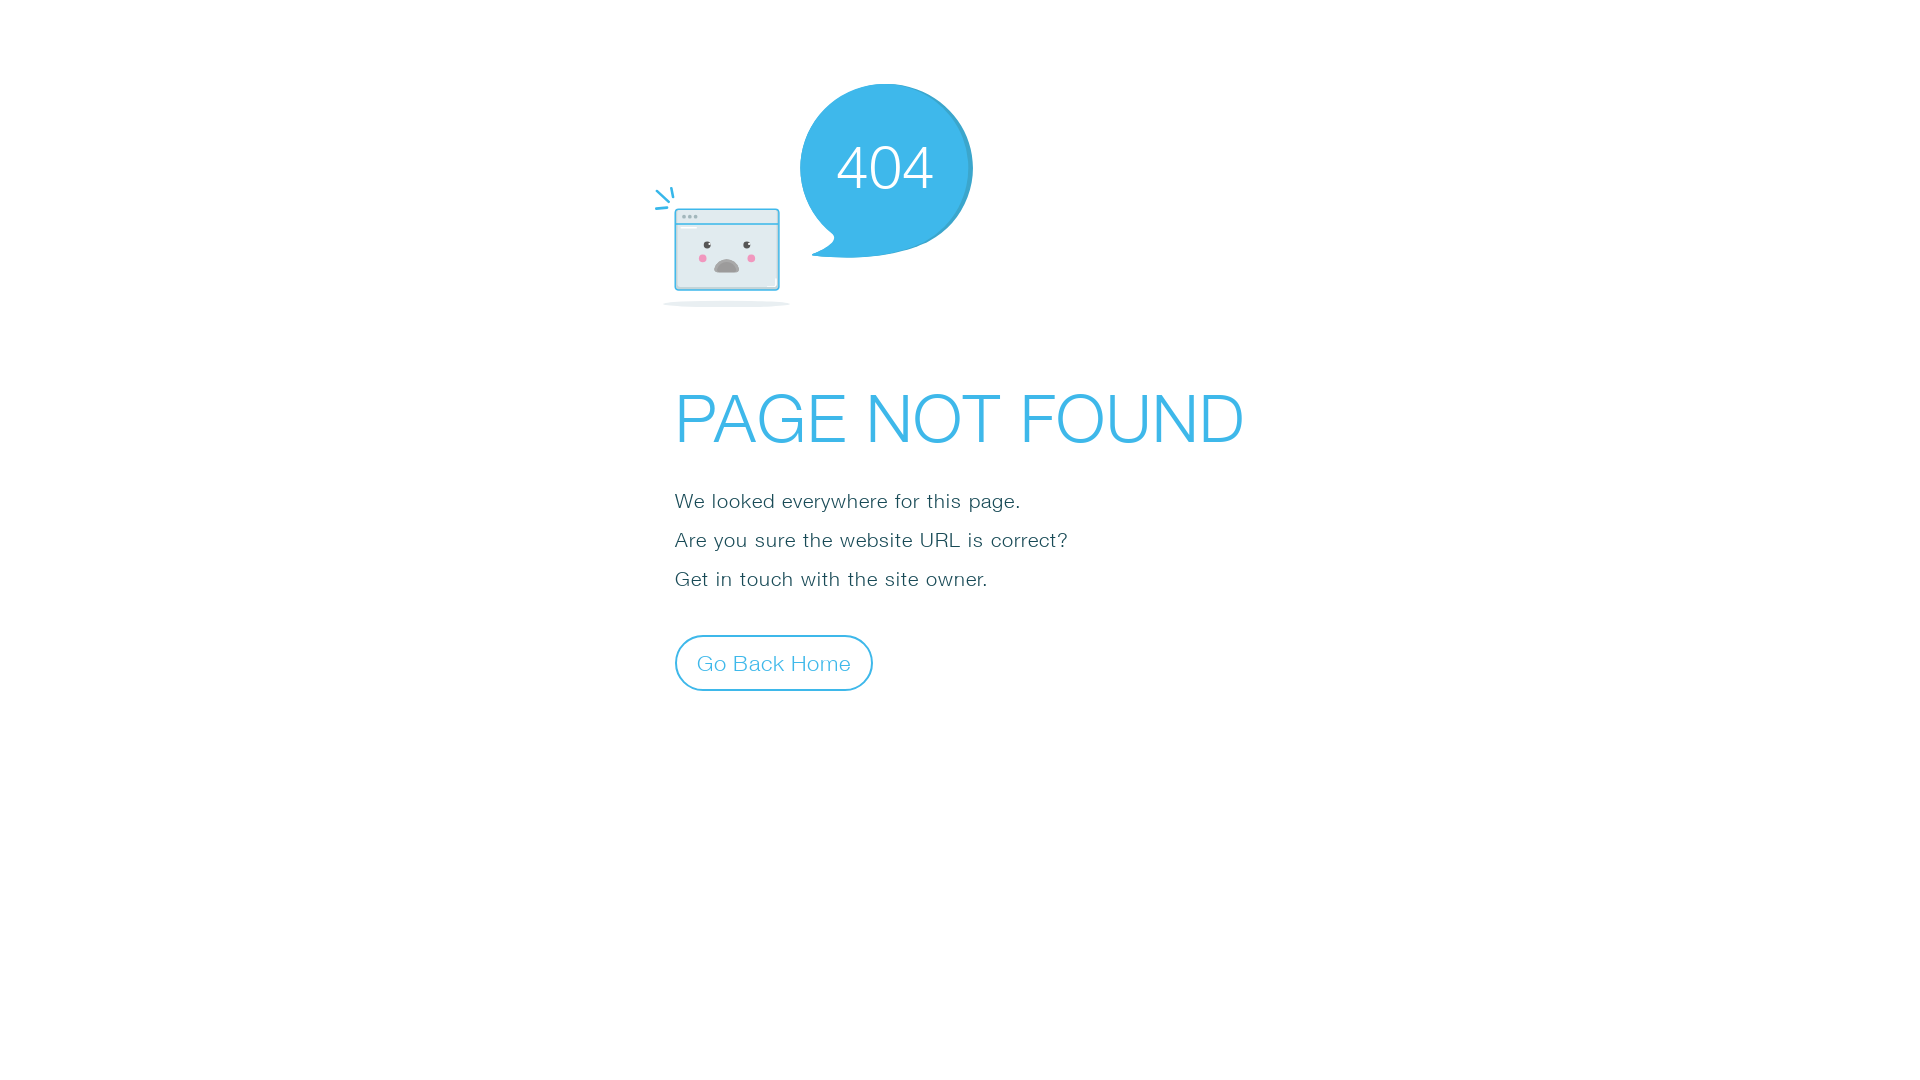  Describe the element at coordinates (774, 662) in the screenshot. I see `Go Back Home` at that location.